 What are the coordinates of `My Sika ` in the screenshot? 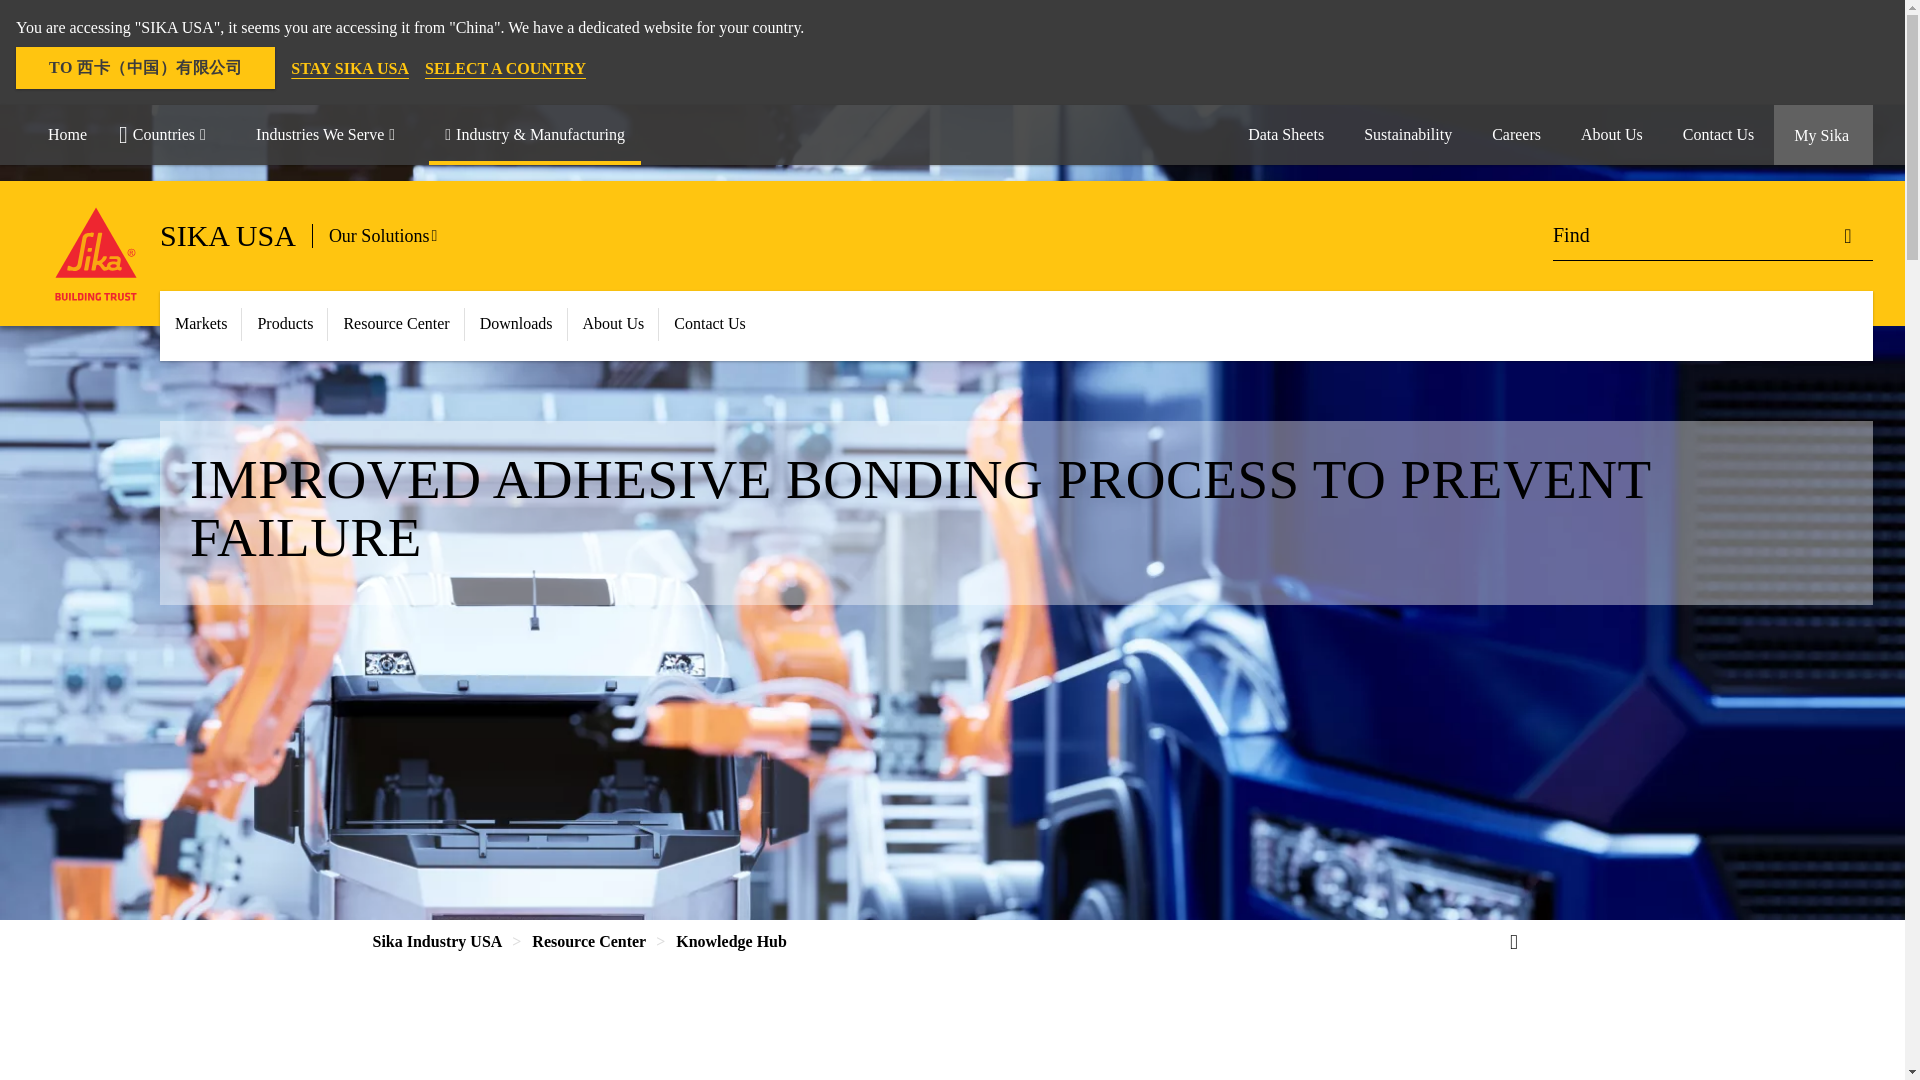 It's located at (1824, 134).